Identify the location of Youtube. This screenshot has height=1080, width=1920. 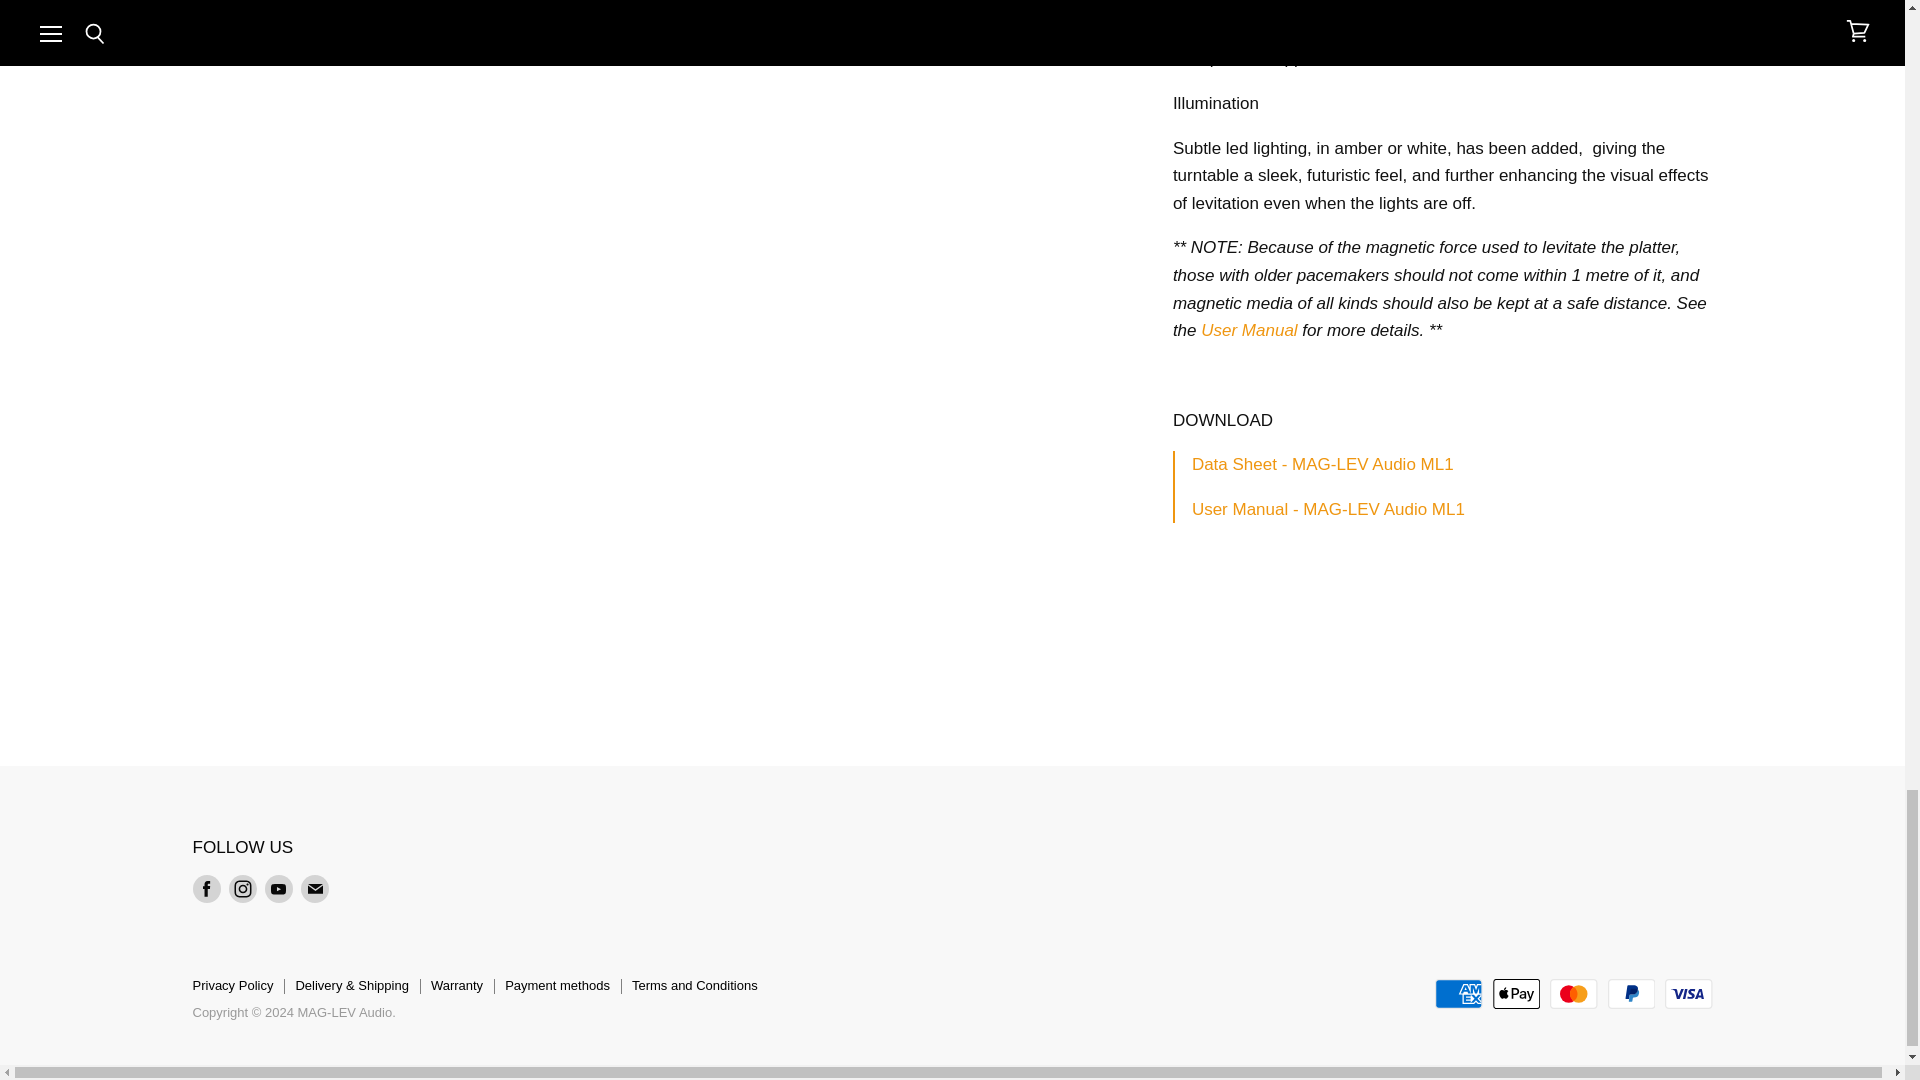
(277, 888).